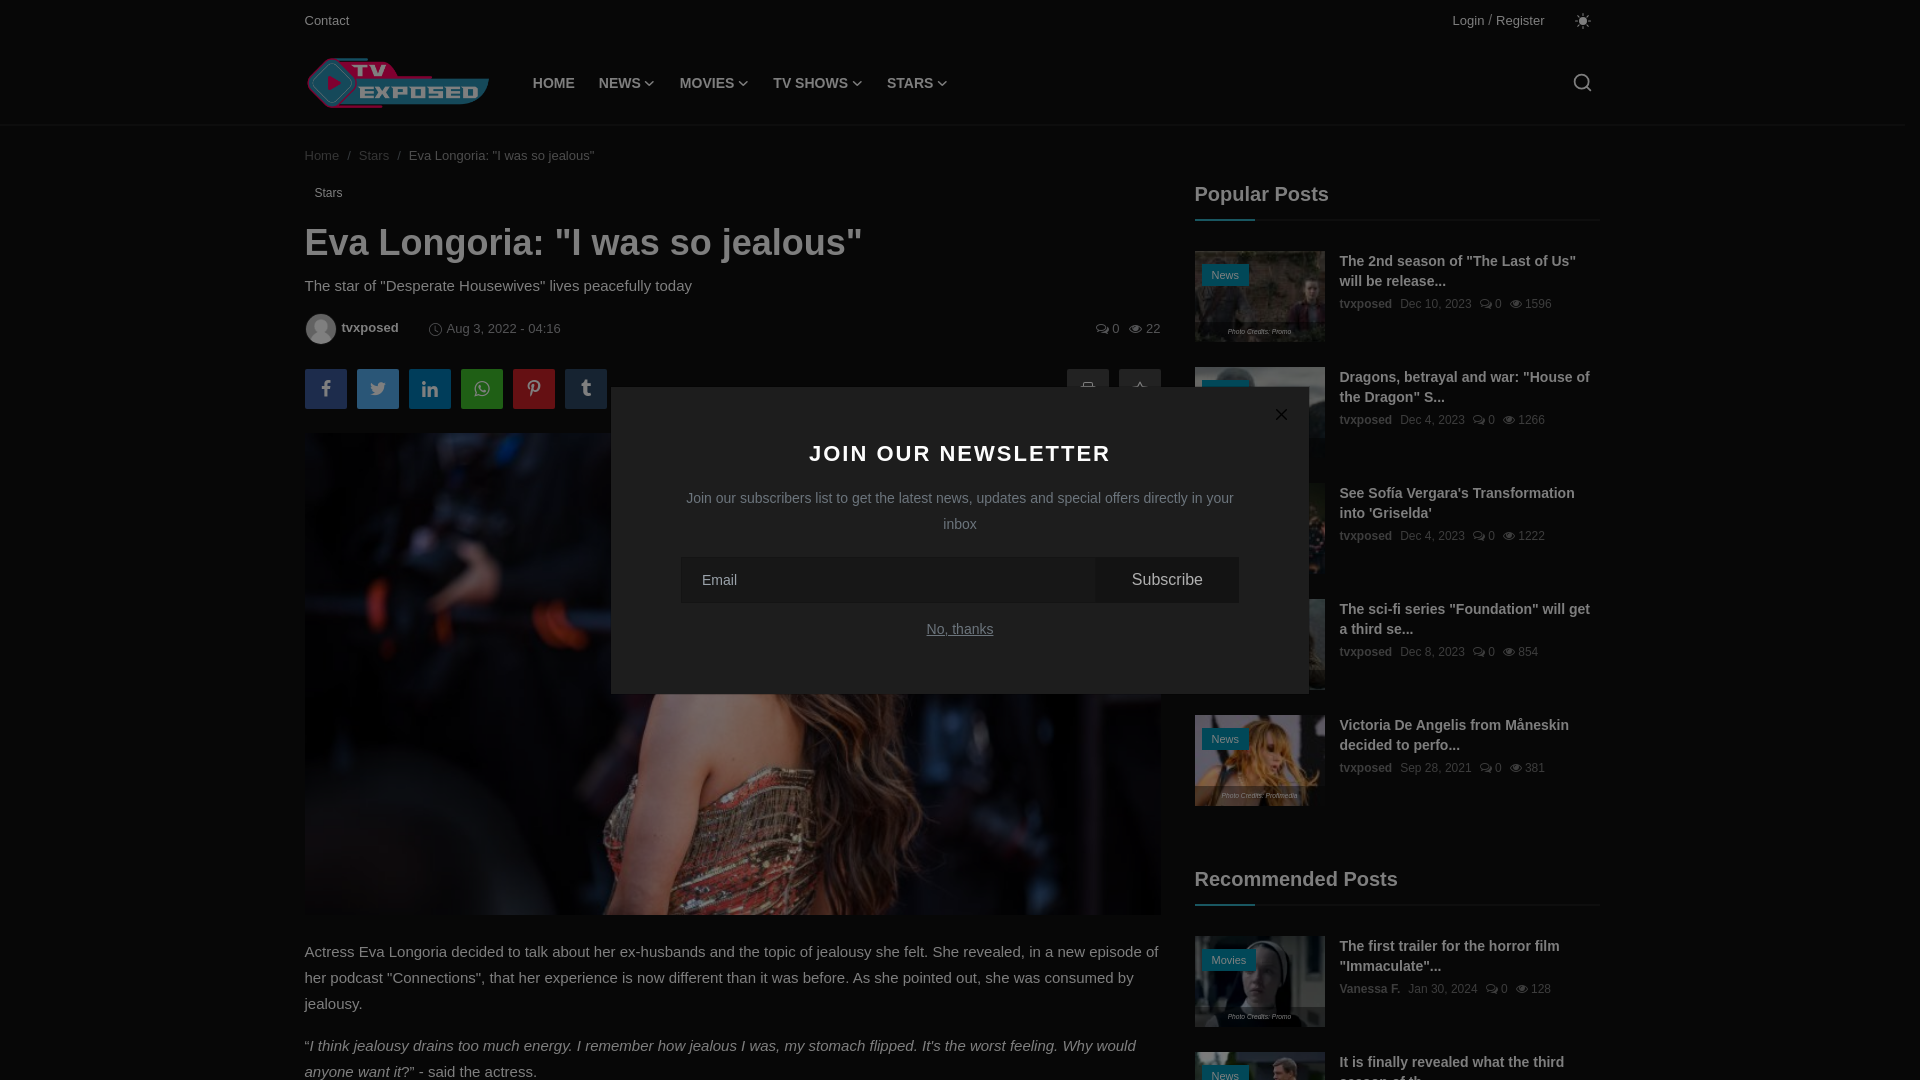  What do you see at coordinates (818, 83) in the screenshot?
I see `TV SHOWS` at bounding box center [818, 83].